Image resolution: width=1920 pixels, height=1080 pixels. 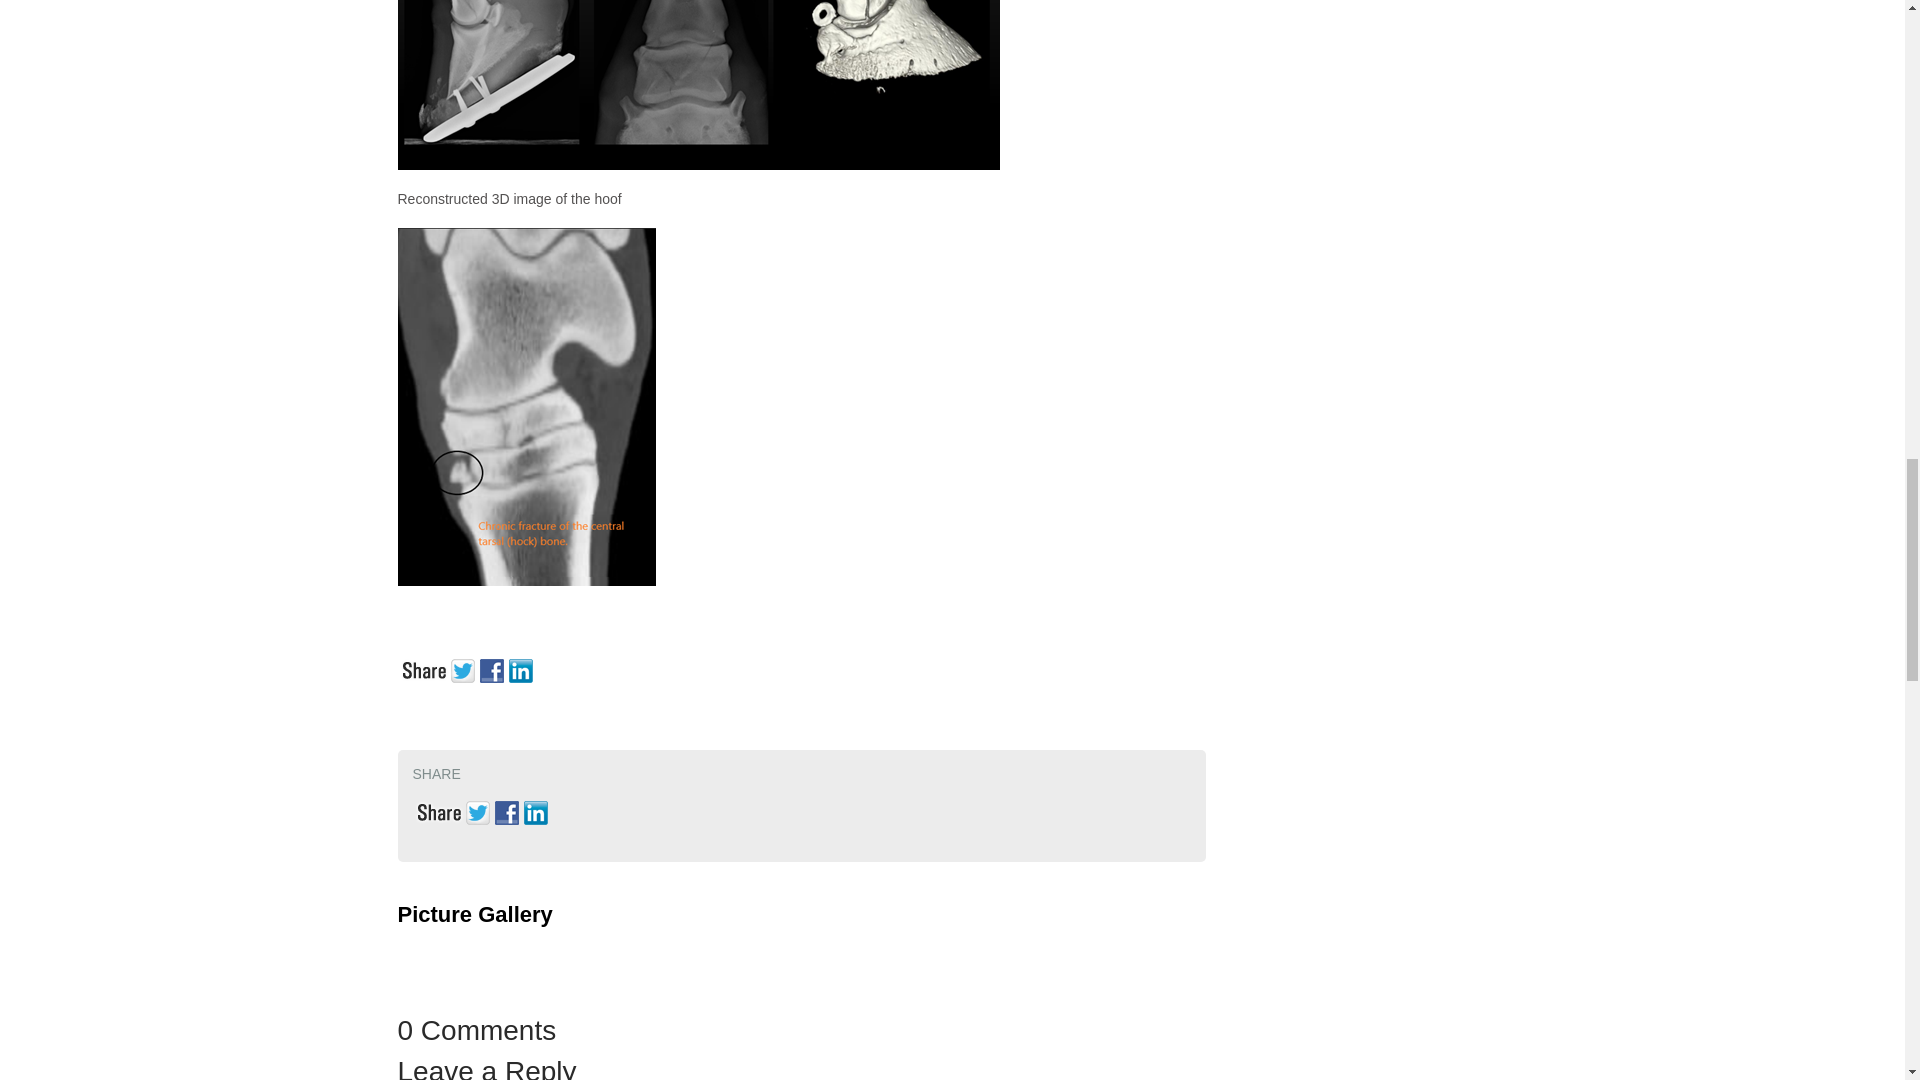 What do you see at coordinates (538, 810) in the screenshot?
I see `Linkedin` at bounding box center [538, 810].